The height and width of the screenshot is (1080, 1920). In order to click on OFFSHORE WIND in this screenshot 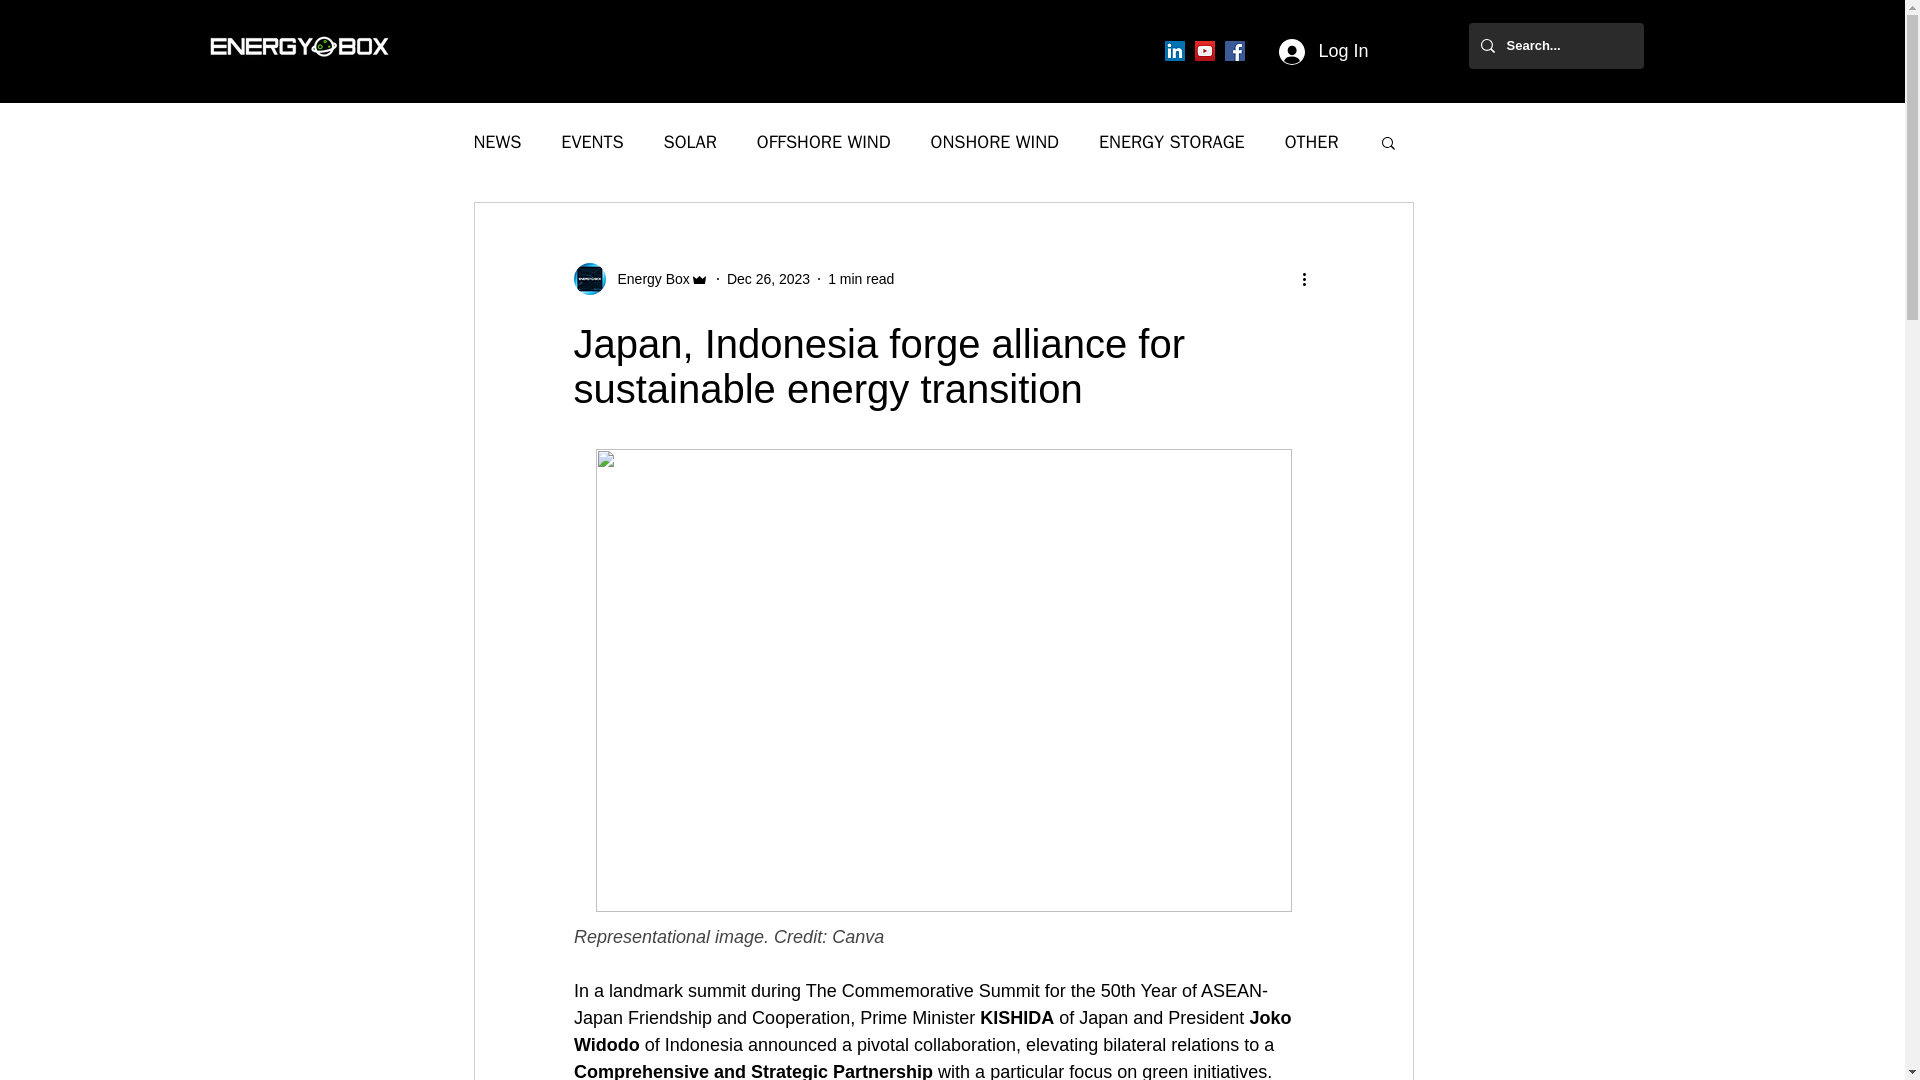, I will do `click(823, 142)`.